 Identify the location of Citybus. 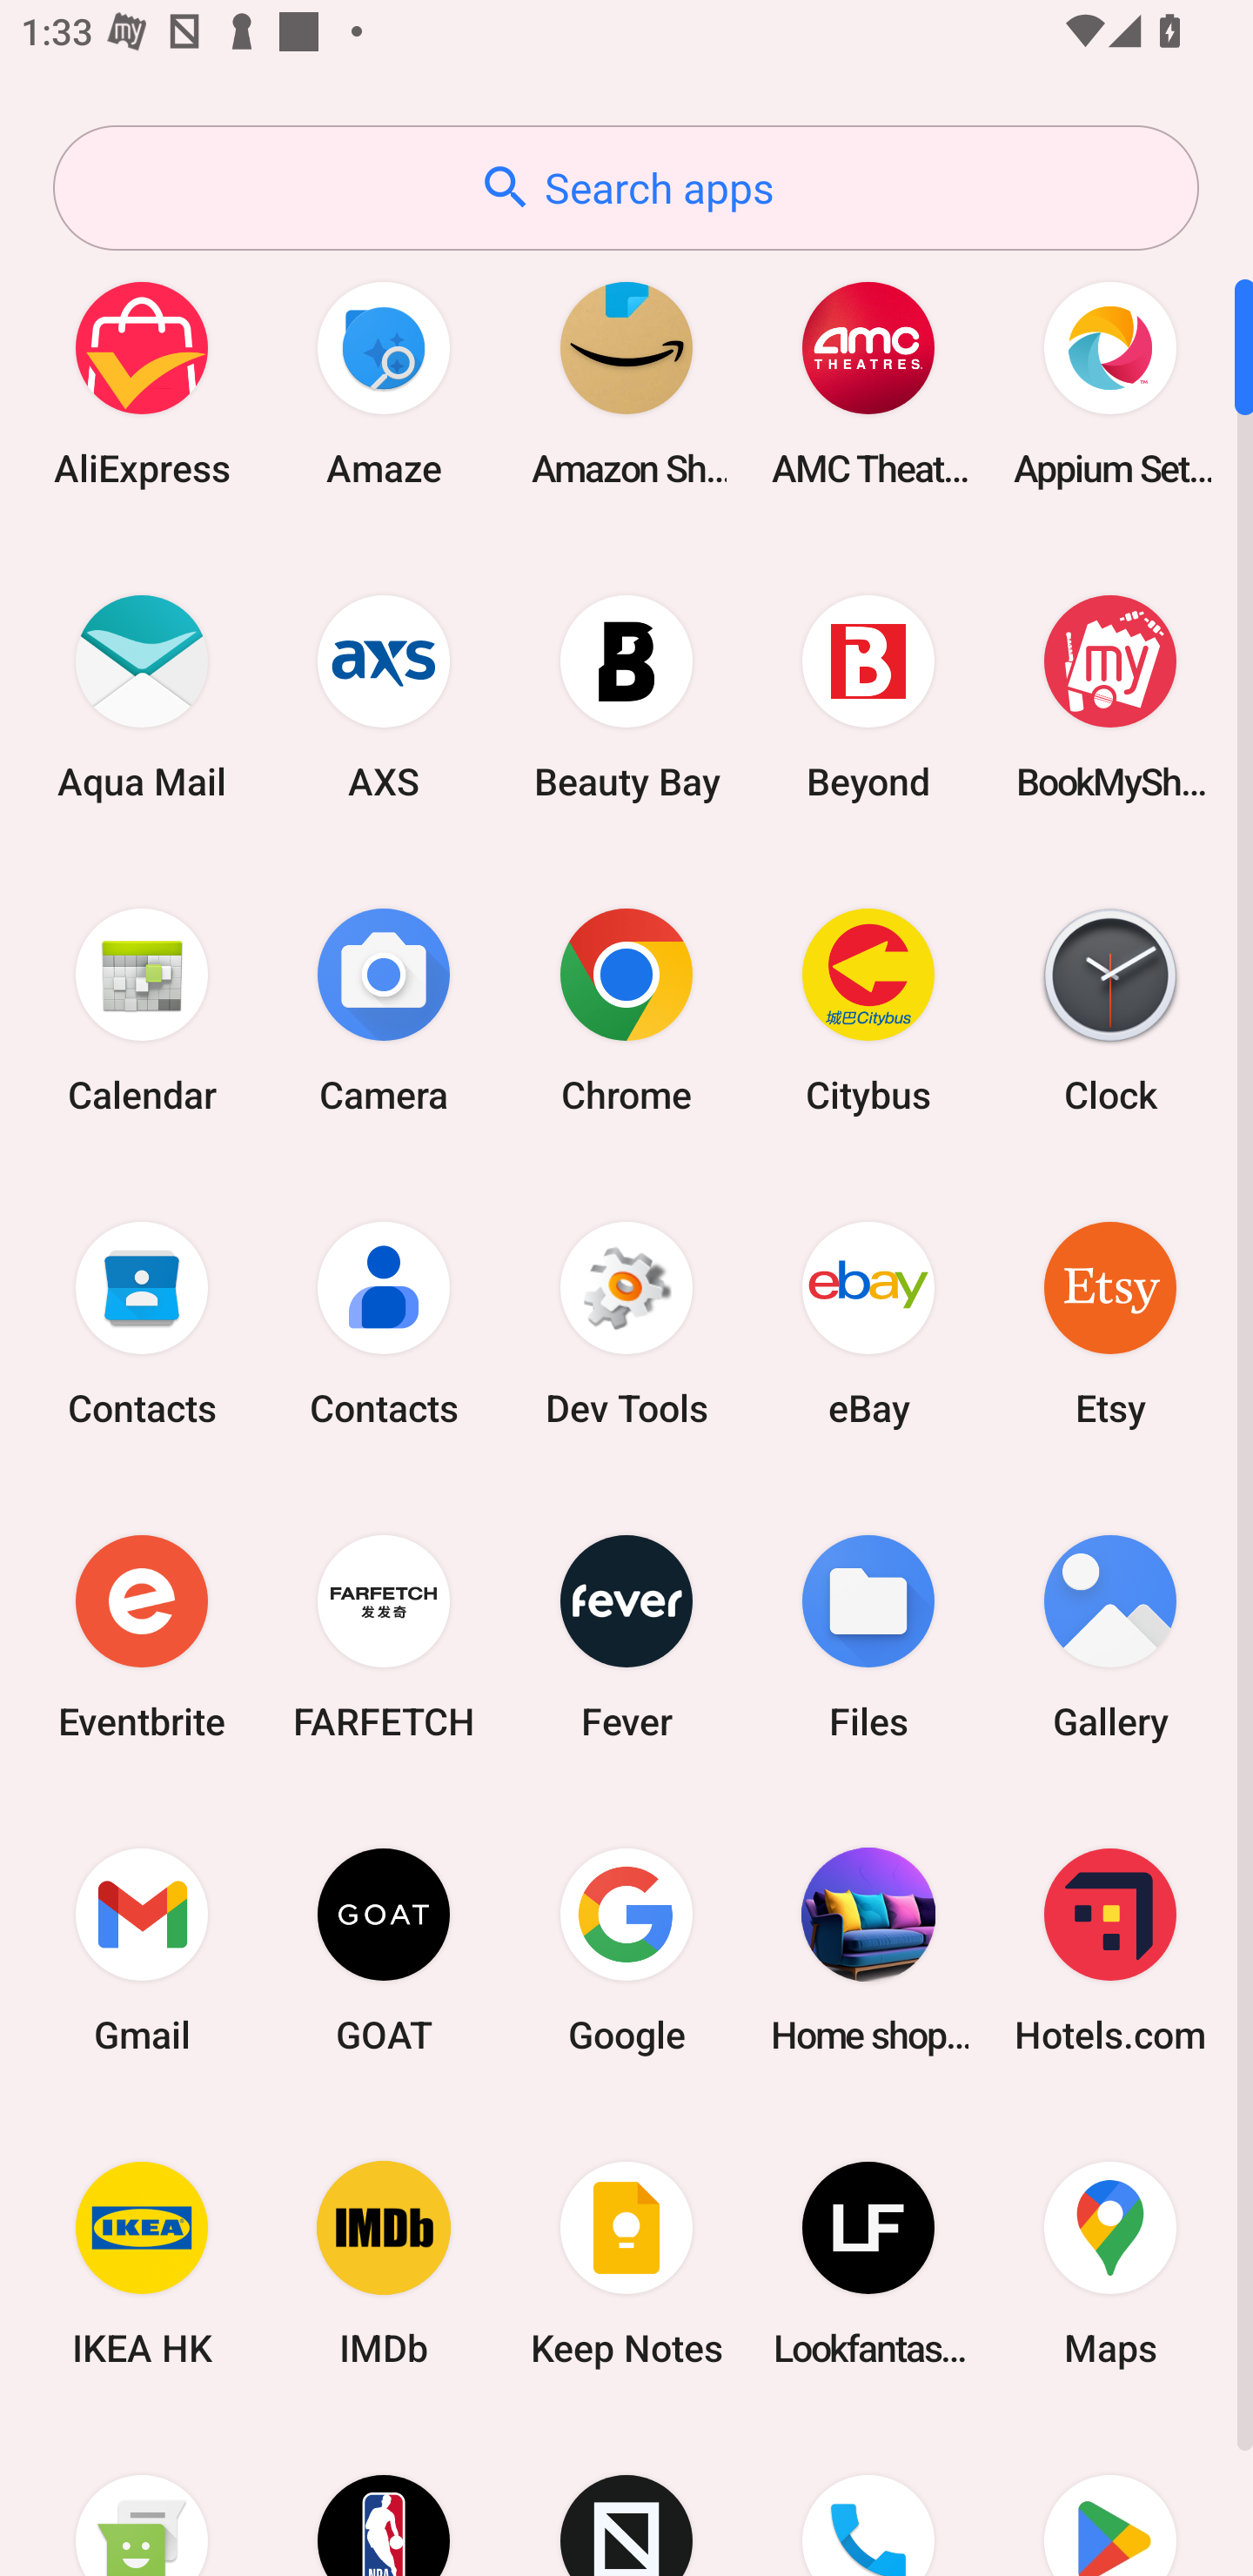
(868, 1010).